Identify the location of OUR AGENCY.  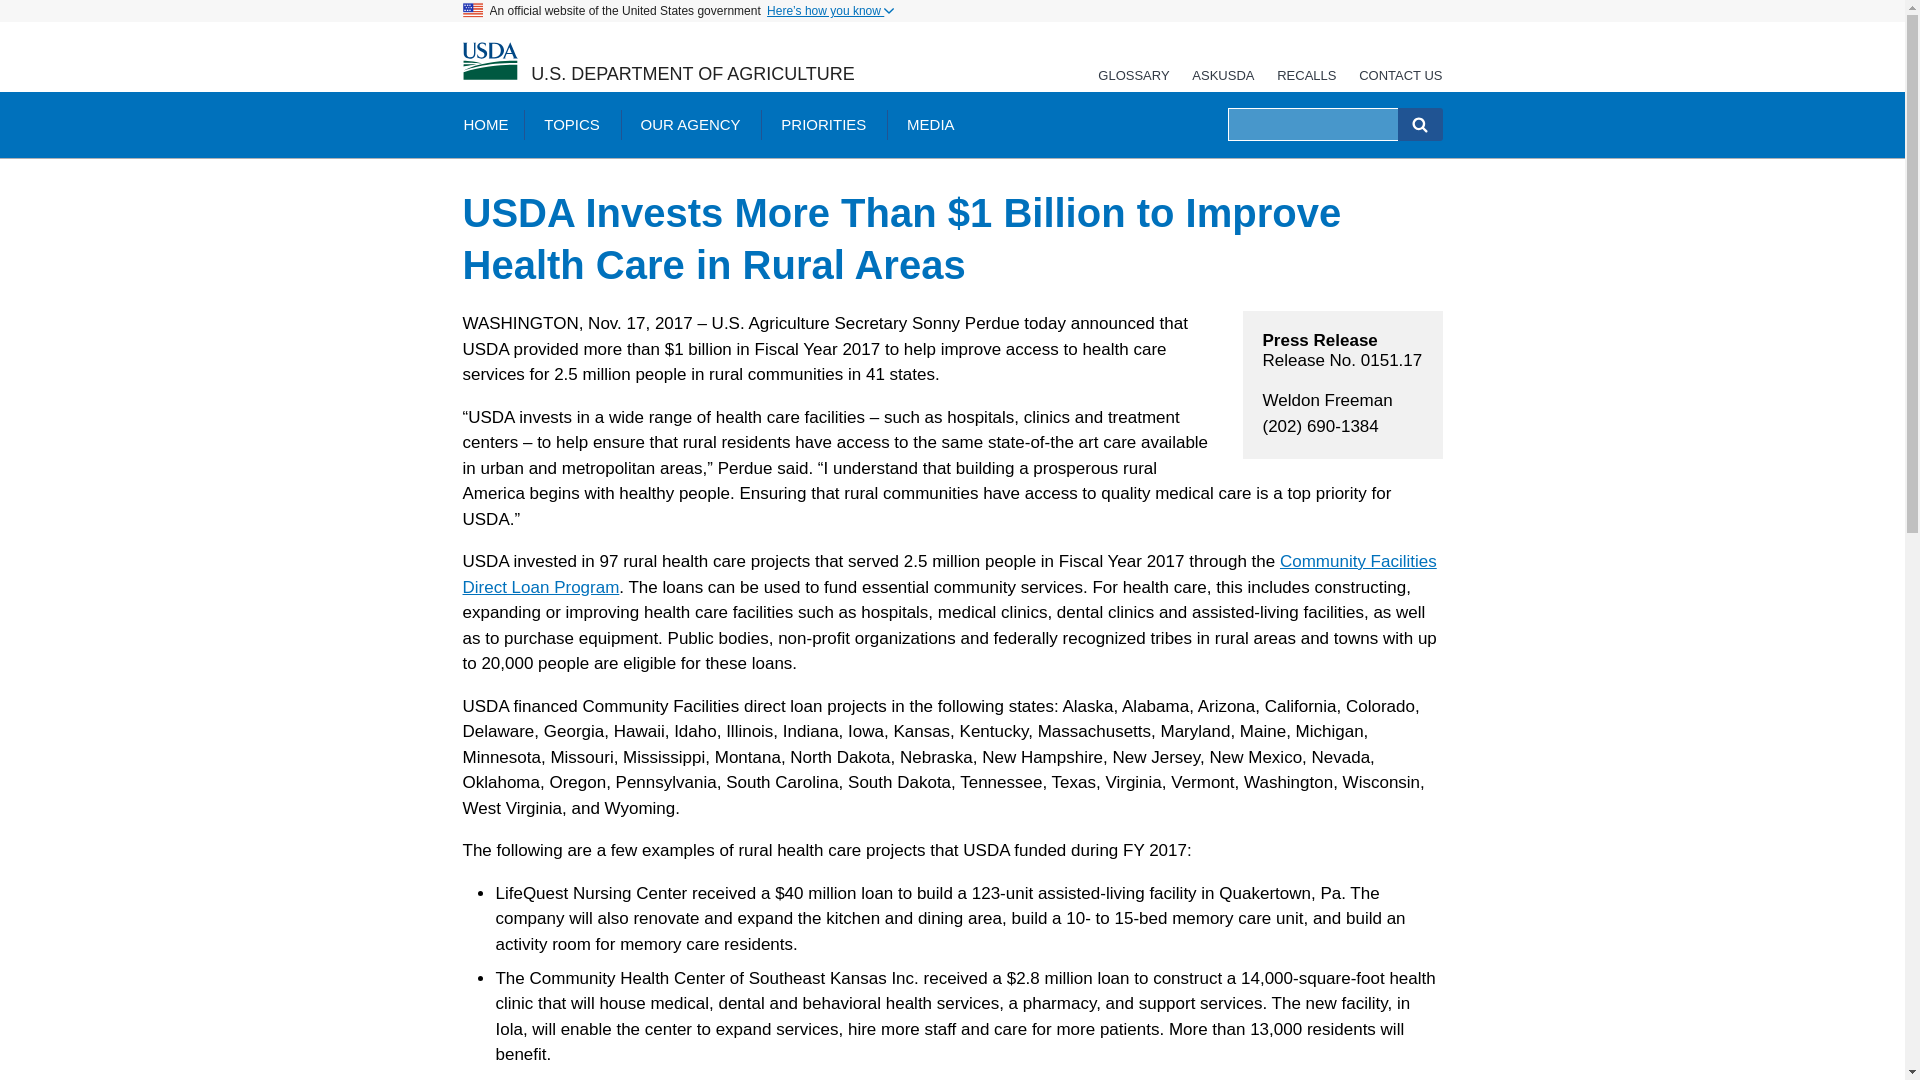
(690, 124).